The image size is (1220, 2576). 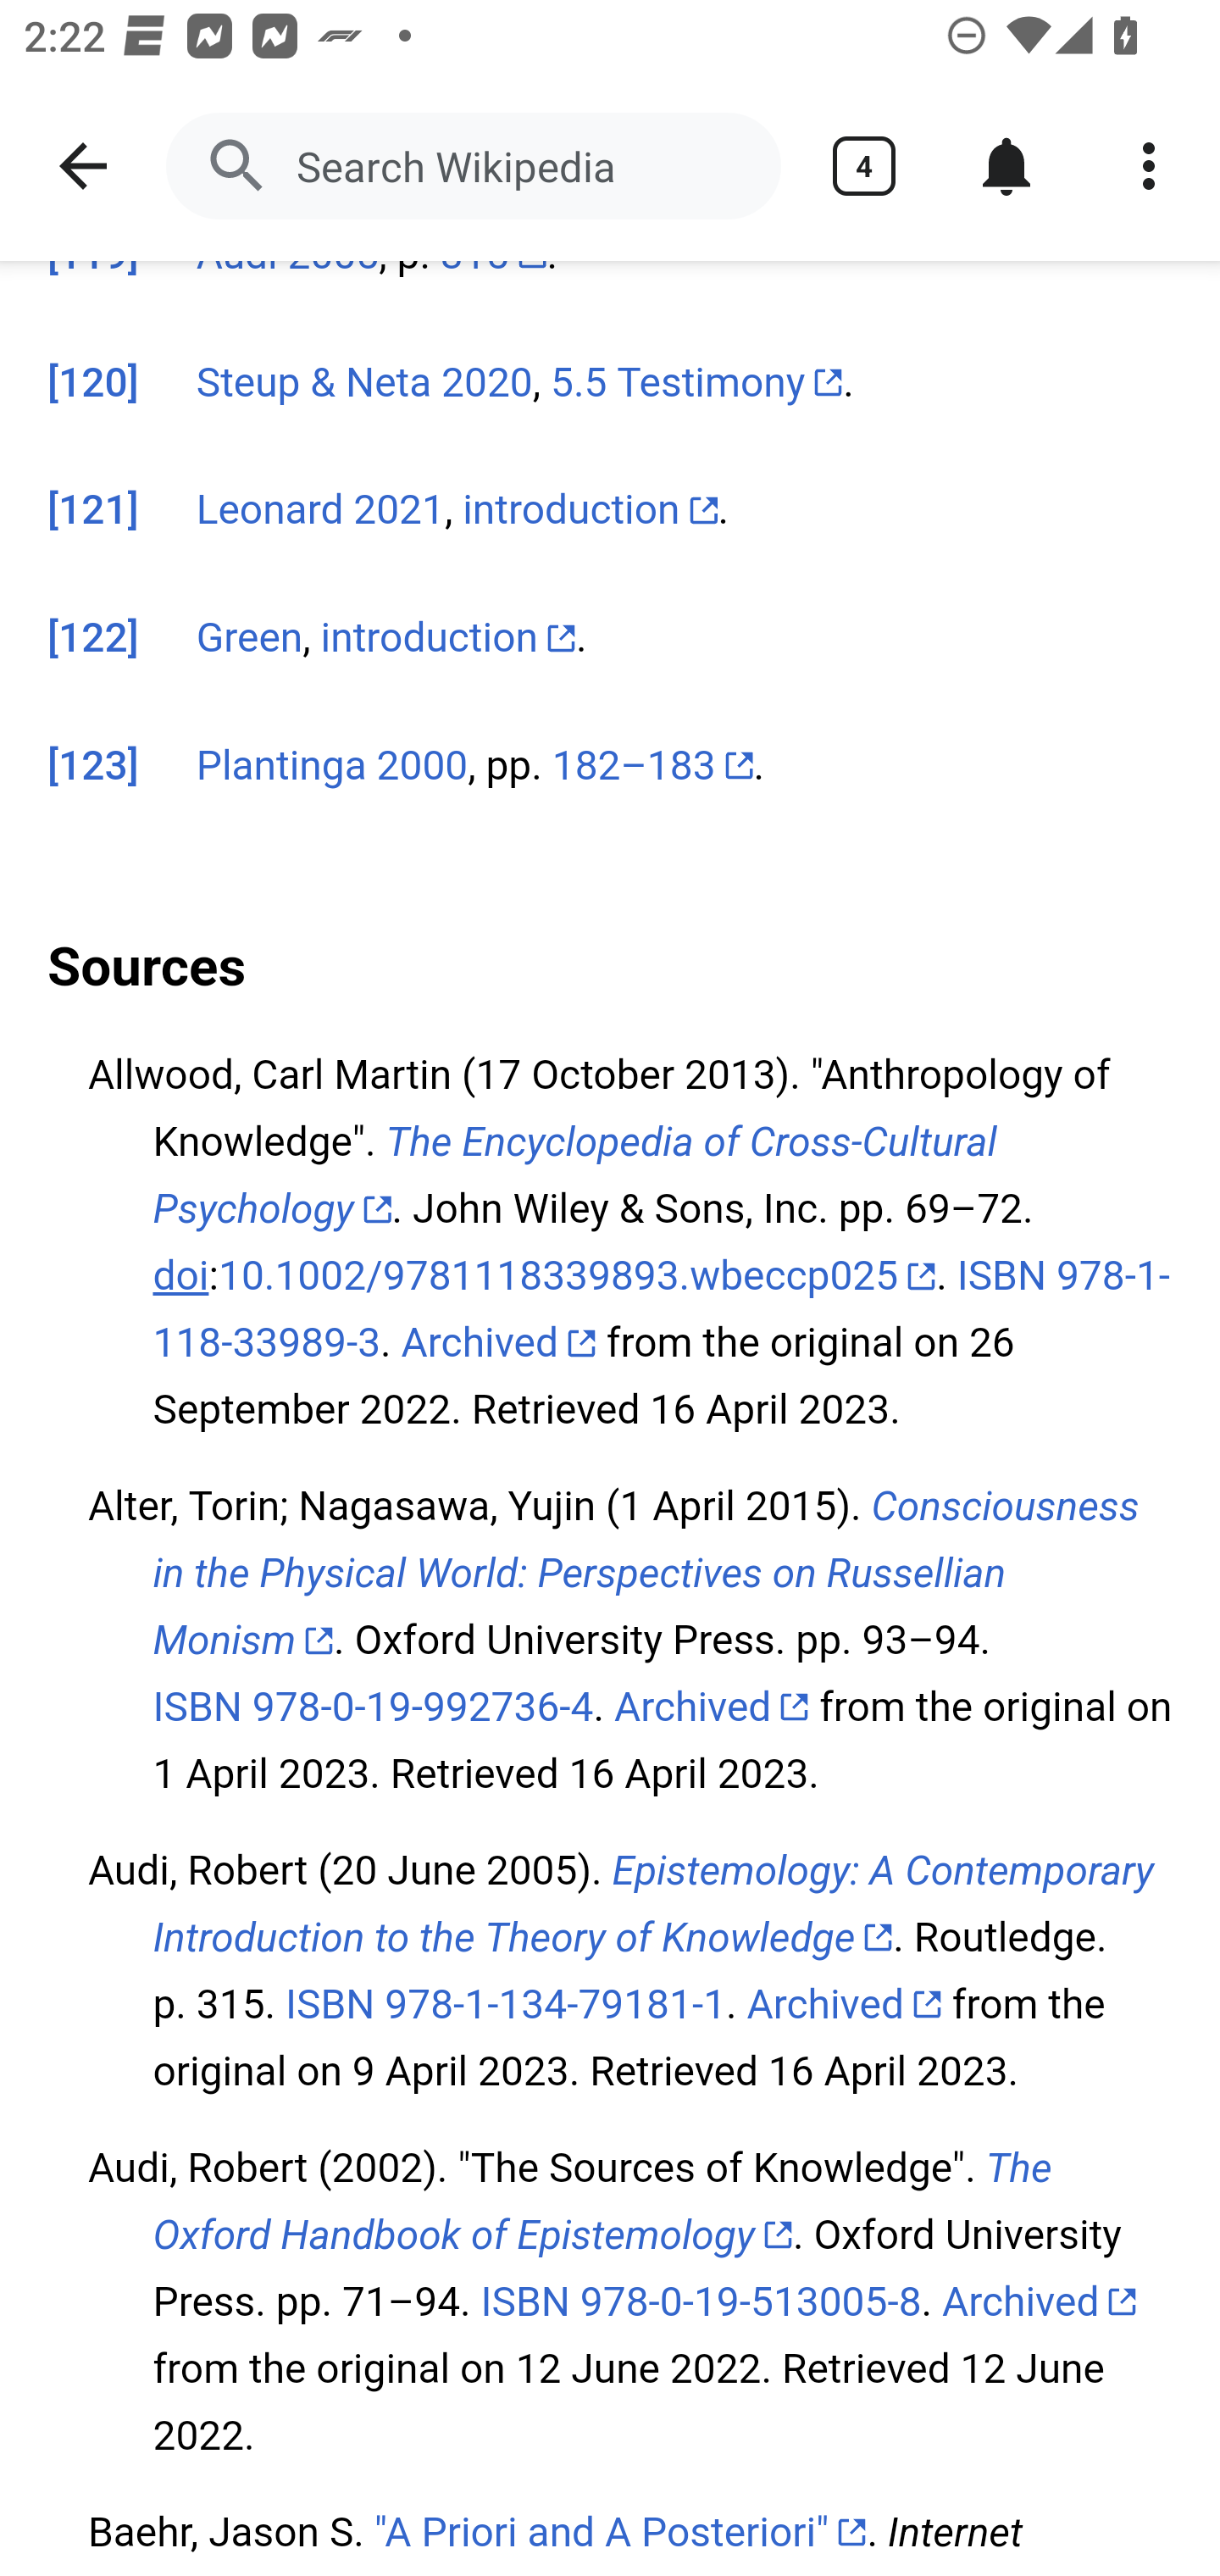 What do you see at coordinates (844, 2005) in the screenshot?
I see `Archived` at bounding box center [844, 2005].